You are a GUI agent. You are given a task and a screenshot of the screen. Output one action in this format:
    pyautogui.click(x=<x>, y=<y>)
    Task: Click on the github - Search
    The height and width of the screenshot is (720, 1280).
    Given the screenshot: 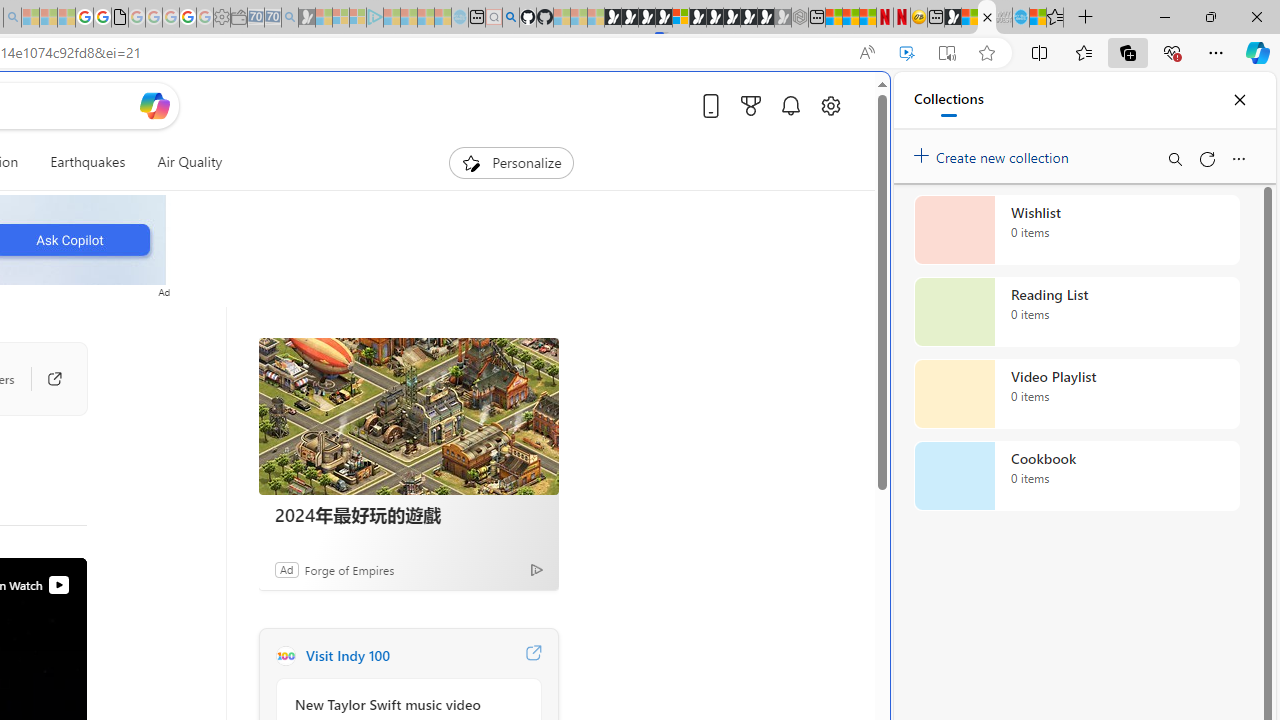 What is the action you would take?
    pyautogui.click(x=510, y=18)
    